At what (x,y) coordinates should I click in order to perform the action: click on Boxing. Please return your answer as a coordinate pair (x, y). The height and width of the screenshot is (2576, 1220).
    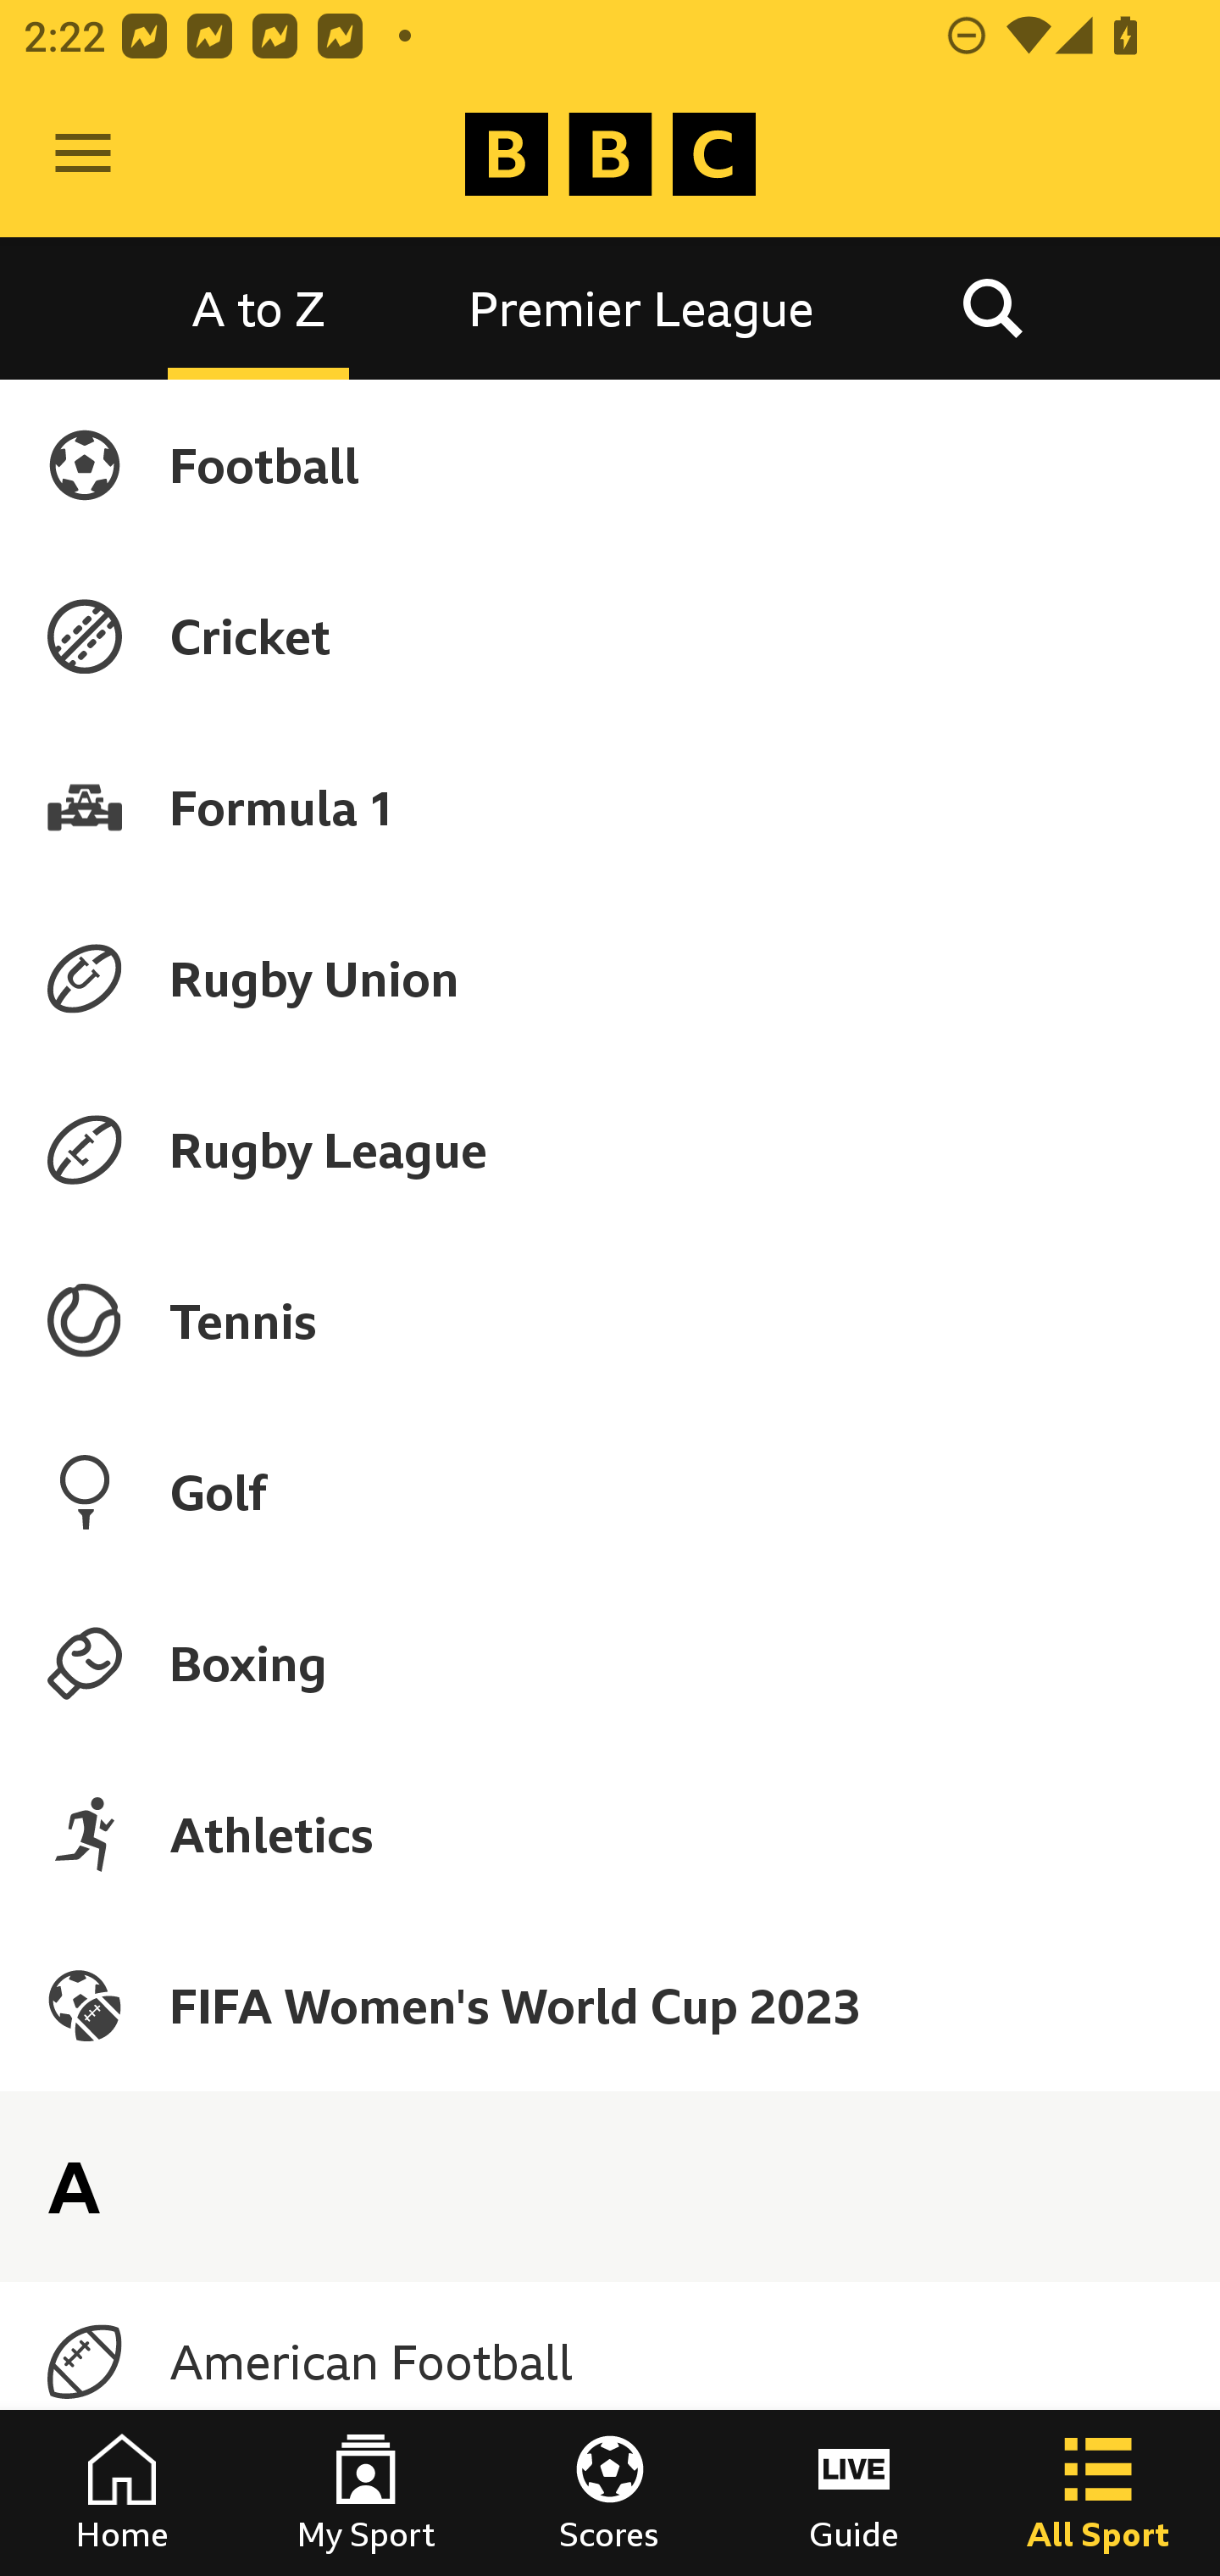
    Looking at the image, I should click on (610, 1663).